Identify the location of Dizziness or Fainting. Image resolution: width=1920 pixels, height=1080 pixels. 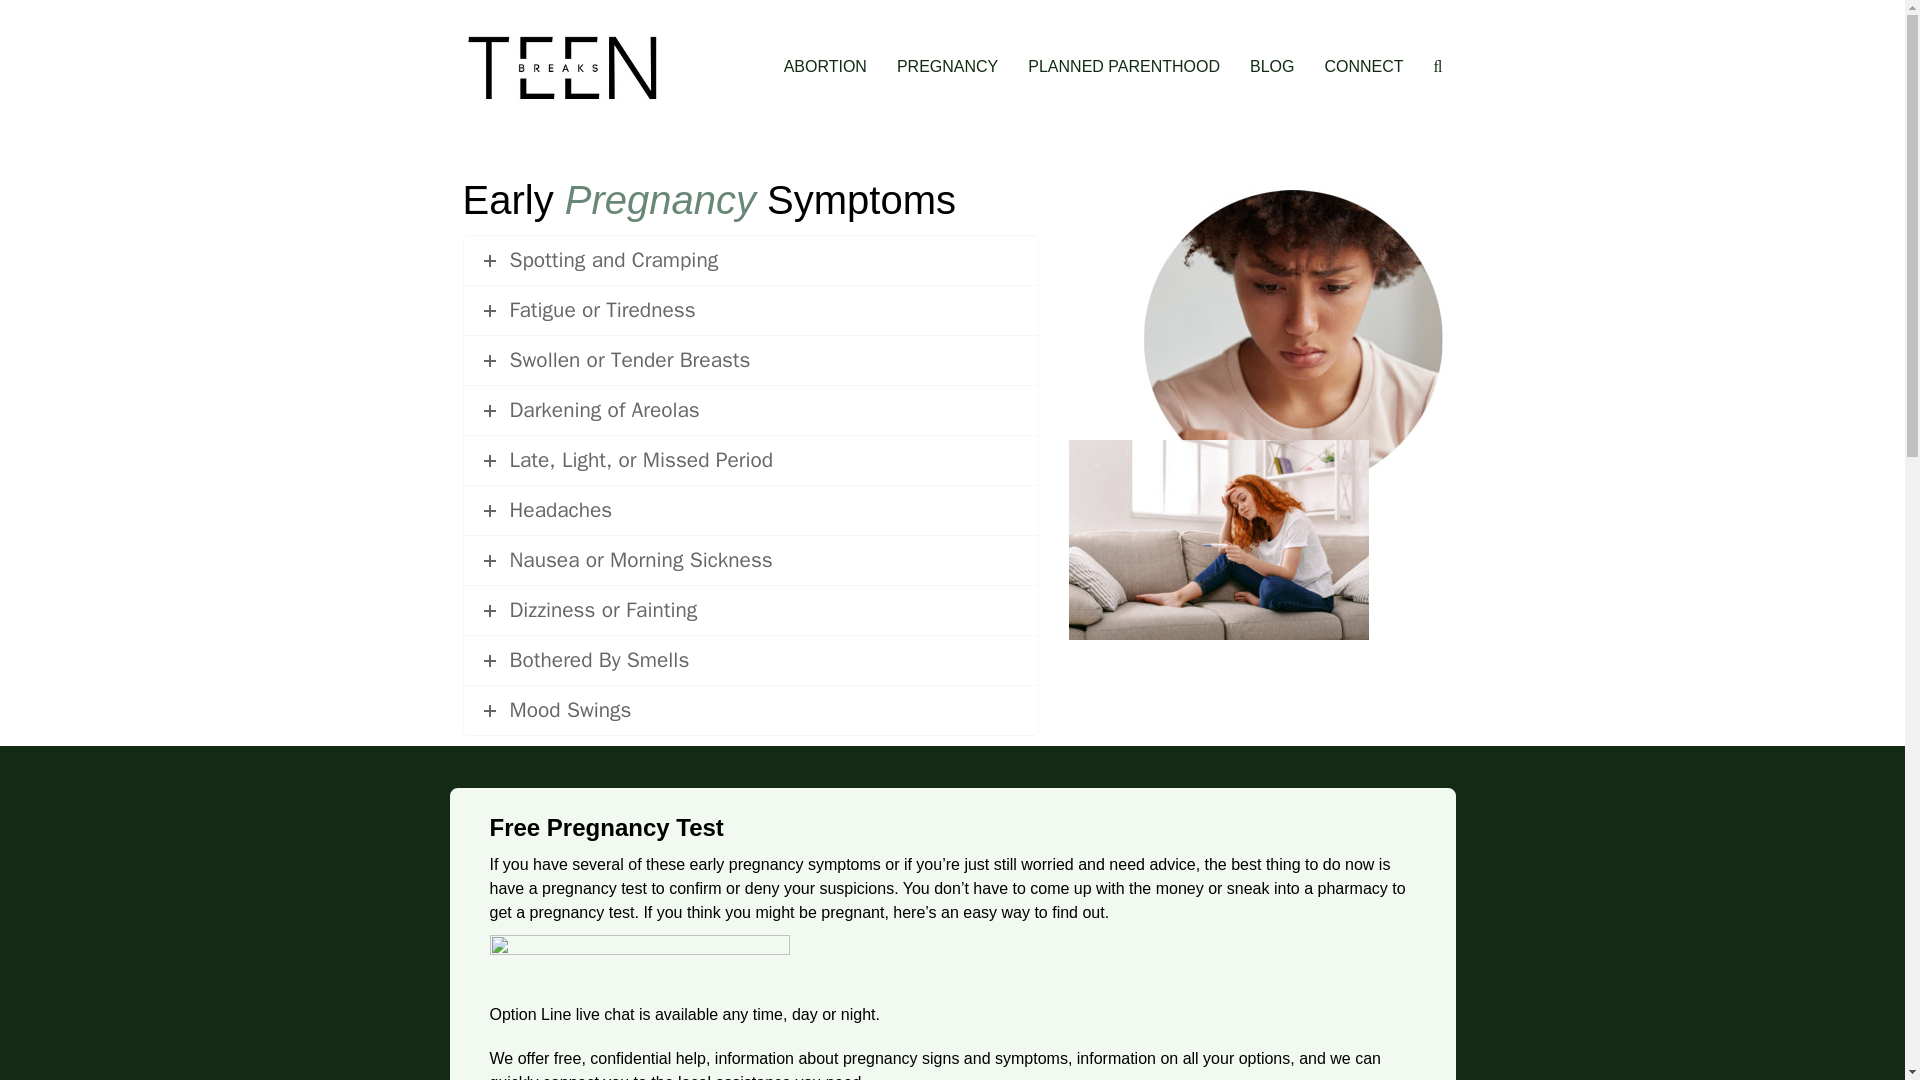
(751, 610).